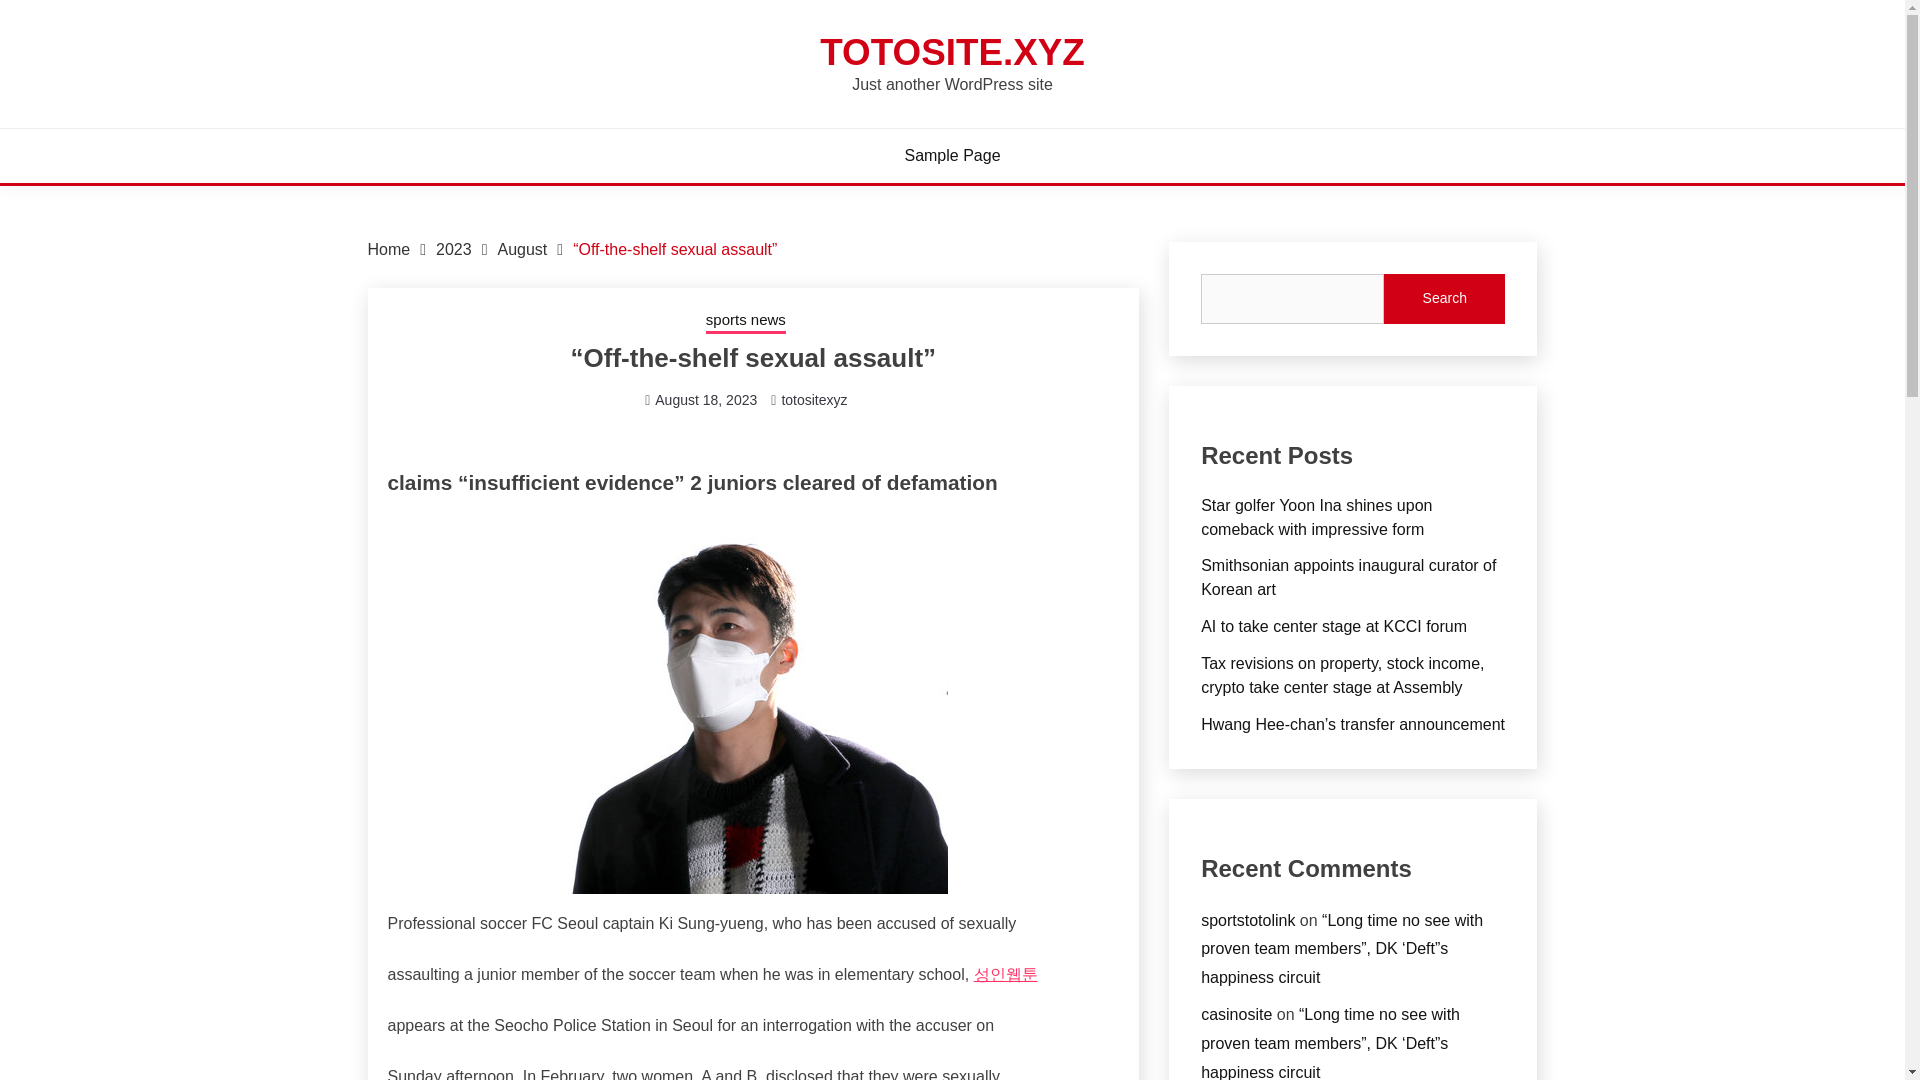 The width and height of the screenshot is (1920, 1080). Describe the element at coordinates (1236, 1014) in the screenshot. I see `casinosite` at that location.